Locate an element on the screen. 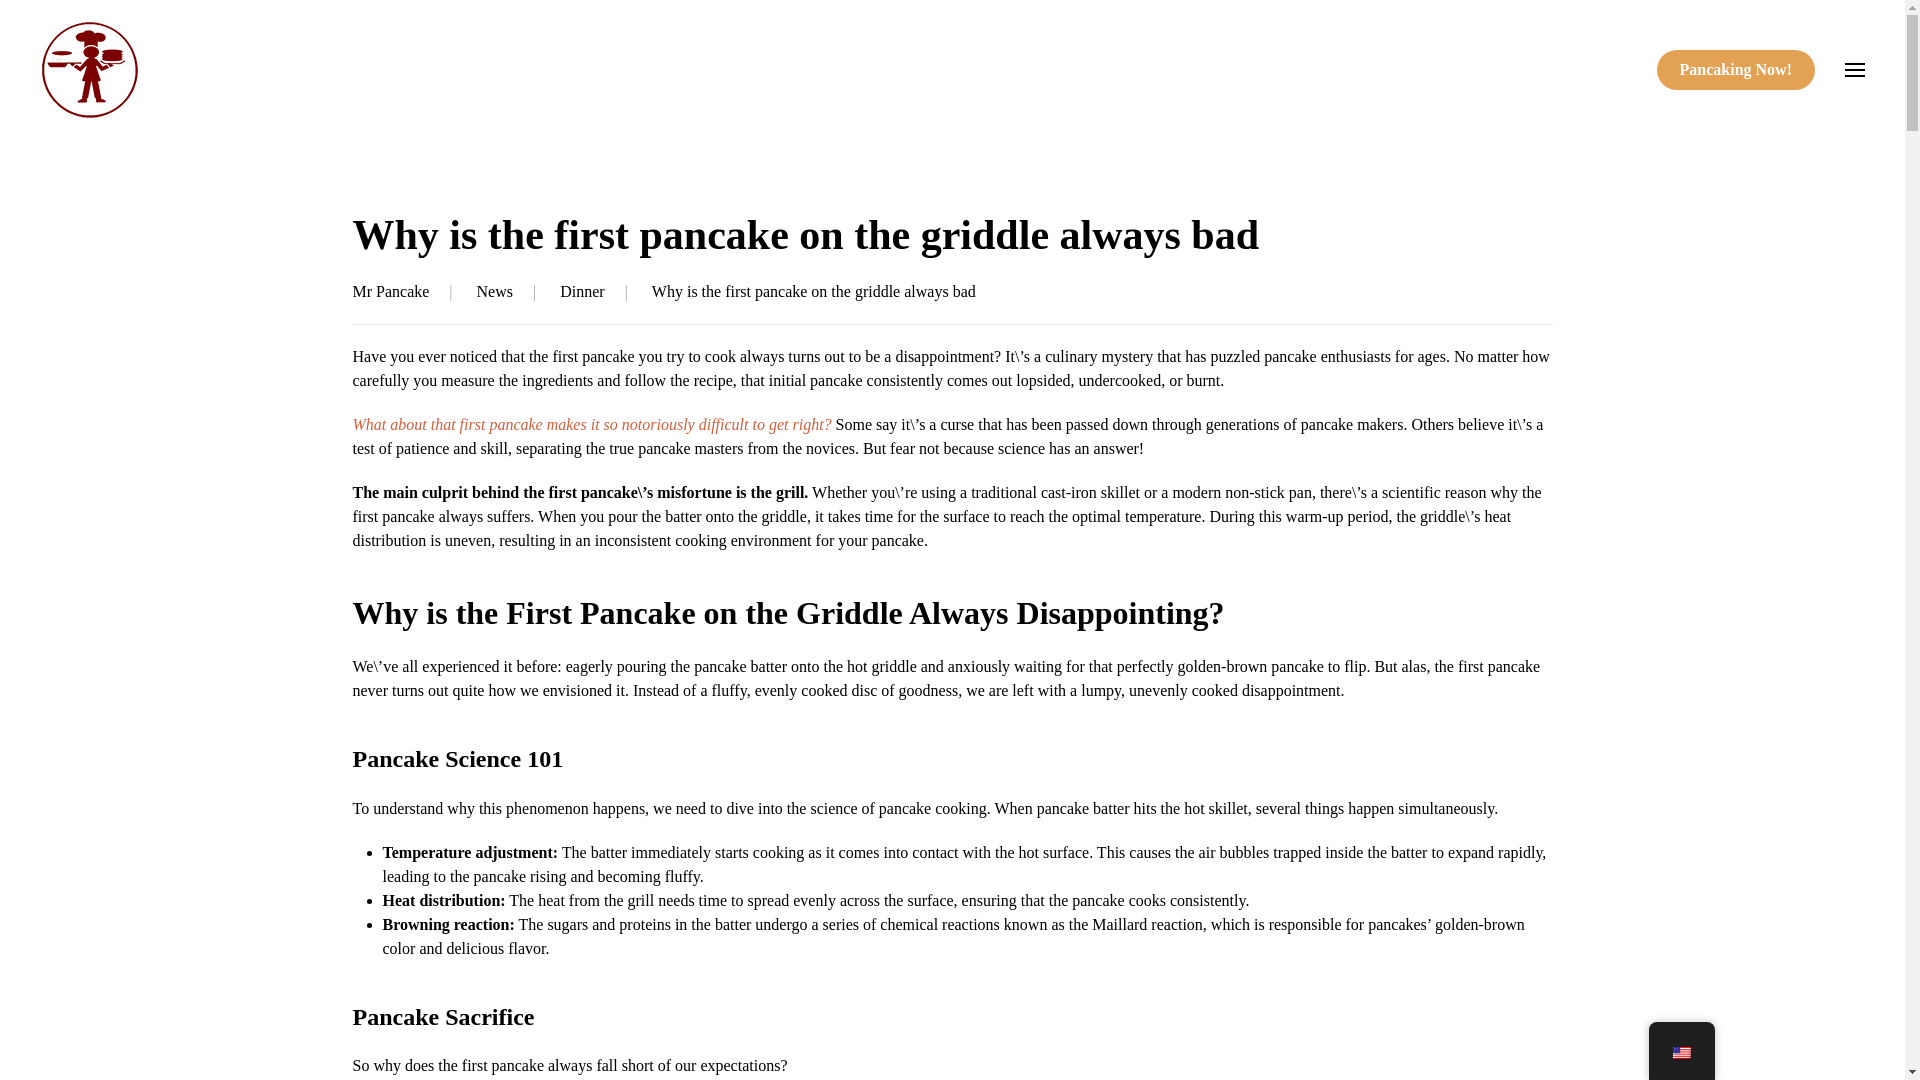 The width and height of the screenshot is (1920, 1080). Pancaking Now! is located at coordinates (1735, 69).